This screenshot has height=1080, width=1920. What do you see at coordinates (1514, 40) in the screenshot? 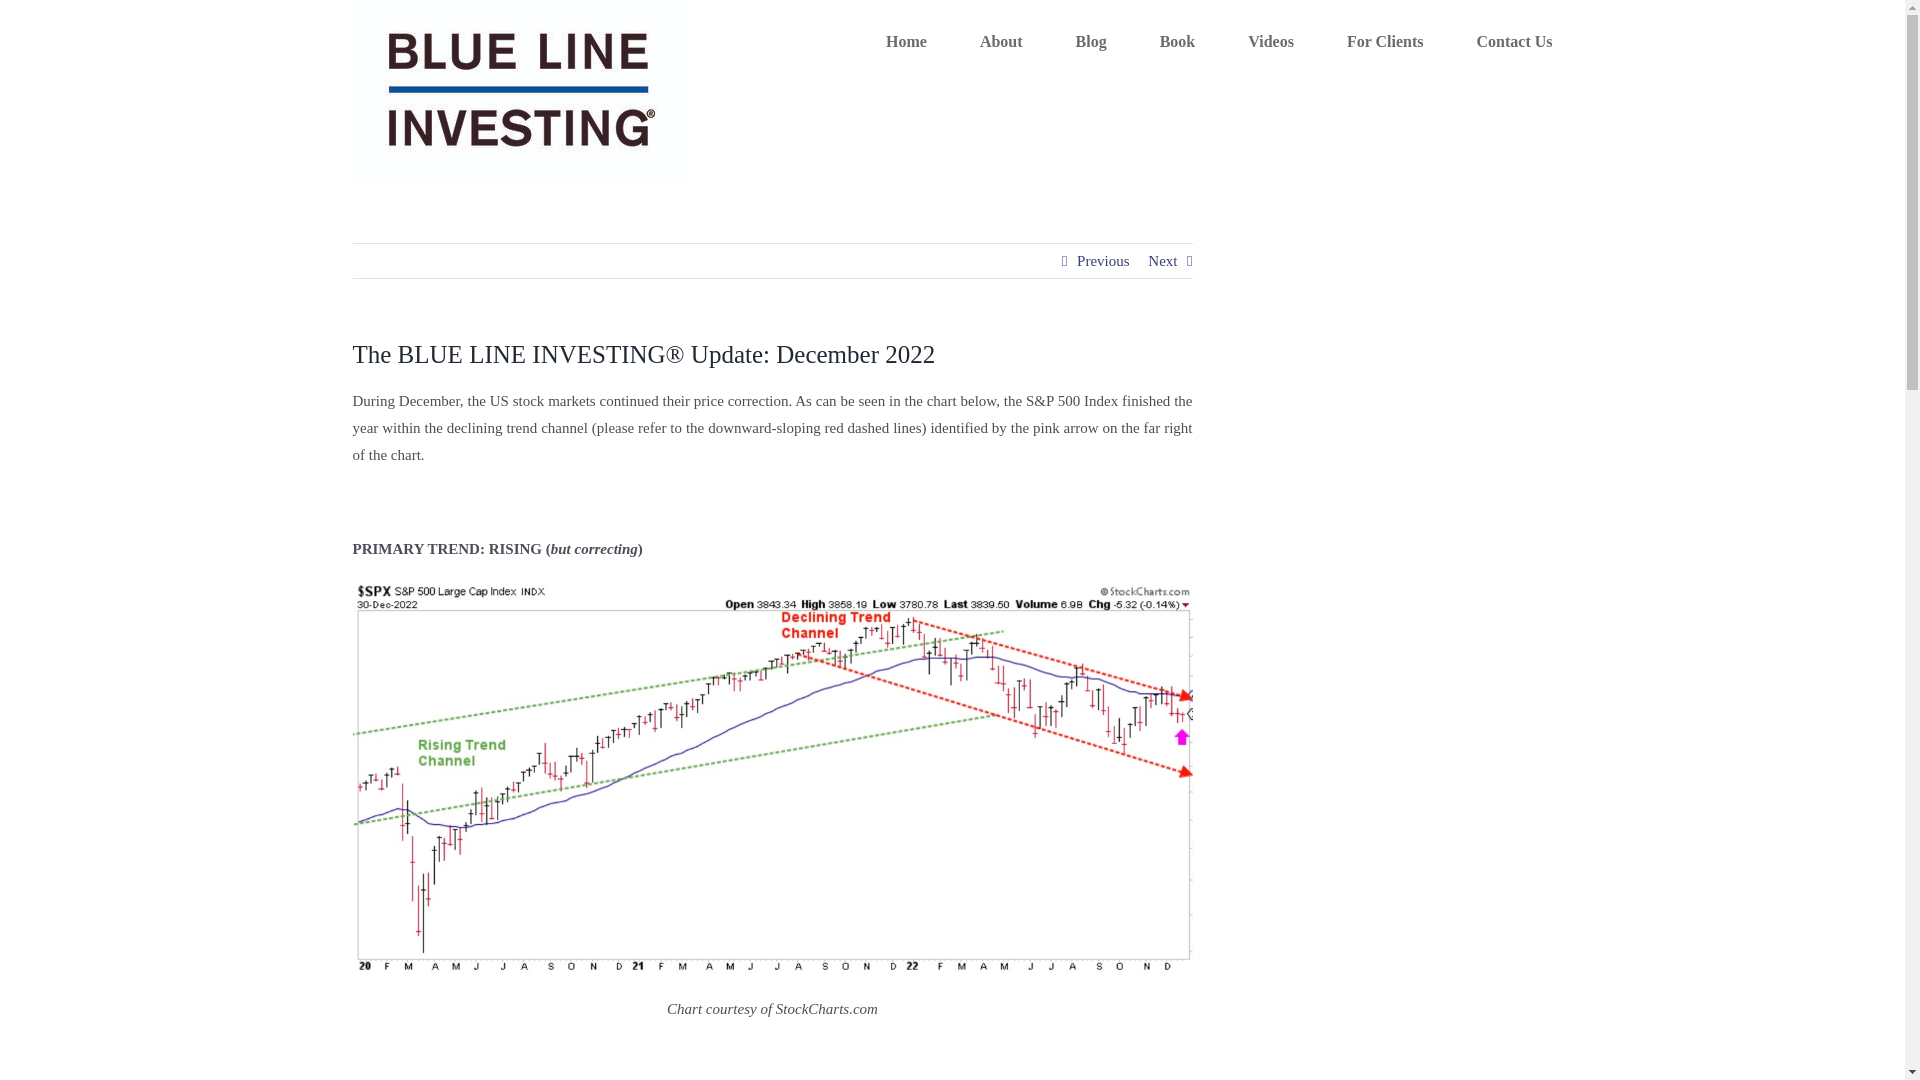
I see `Contact Us` at bounding box center [1514, 40].